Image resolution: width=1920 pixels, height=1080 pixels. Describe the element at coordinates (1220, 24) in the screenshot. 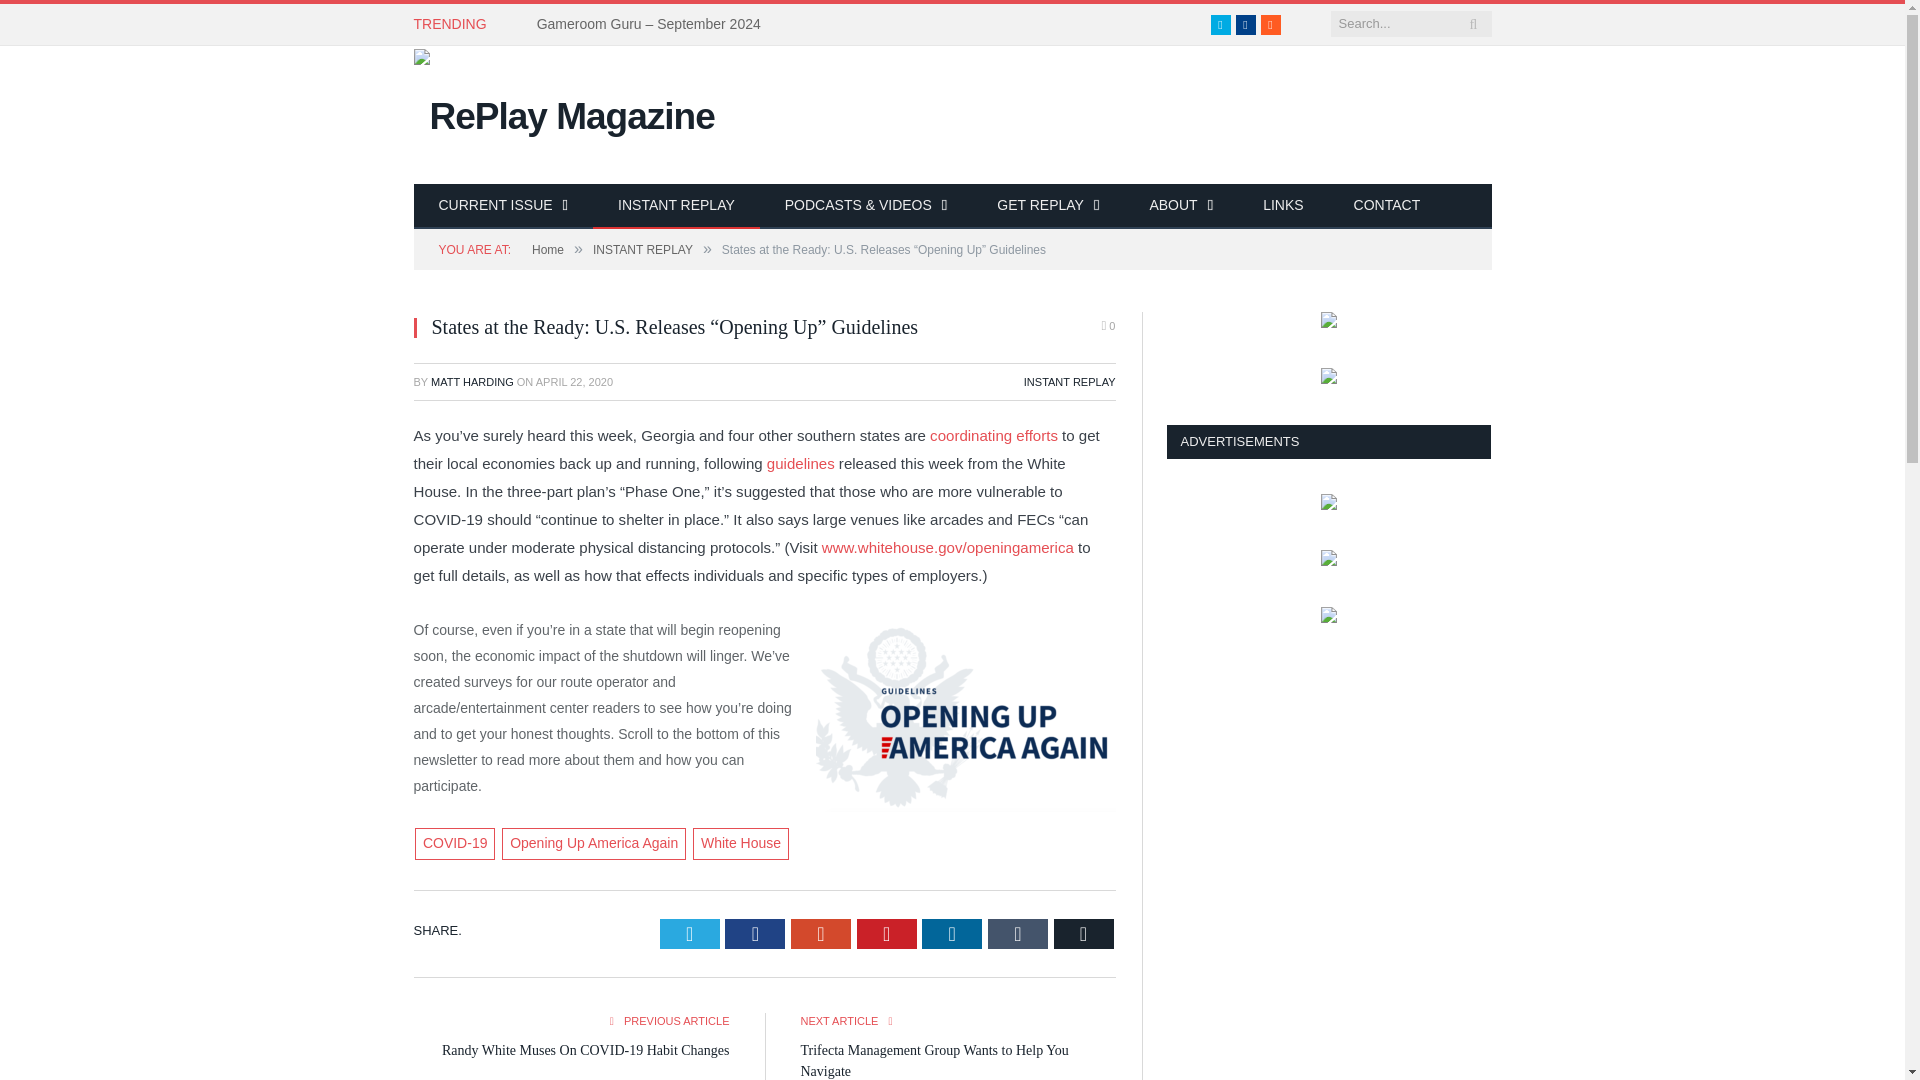

I see `Twitter` at that location.